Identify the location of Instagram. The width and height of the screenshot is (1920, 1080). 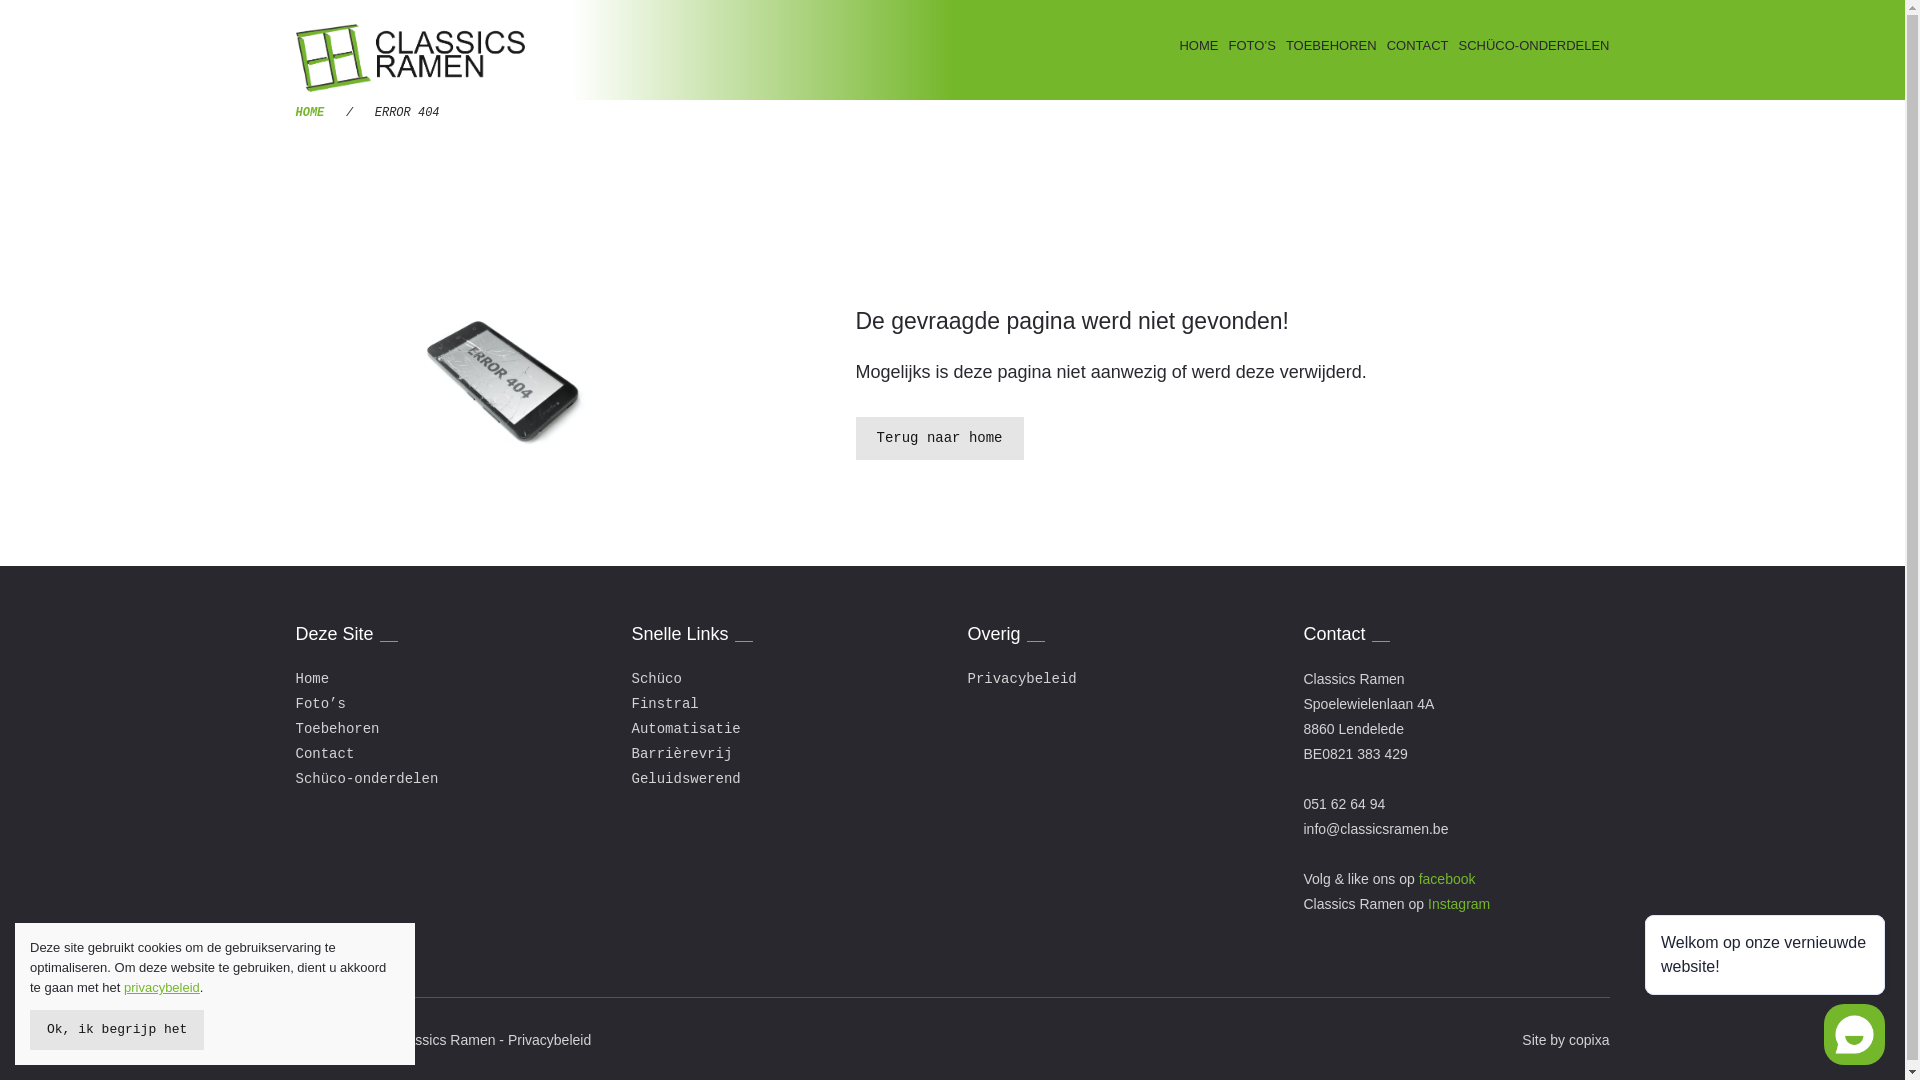
(1459, 904).